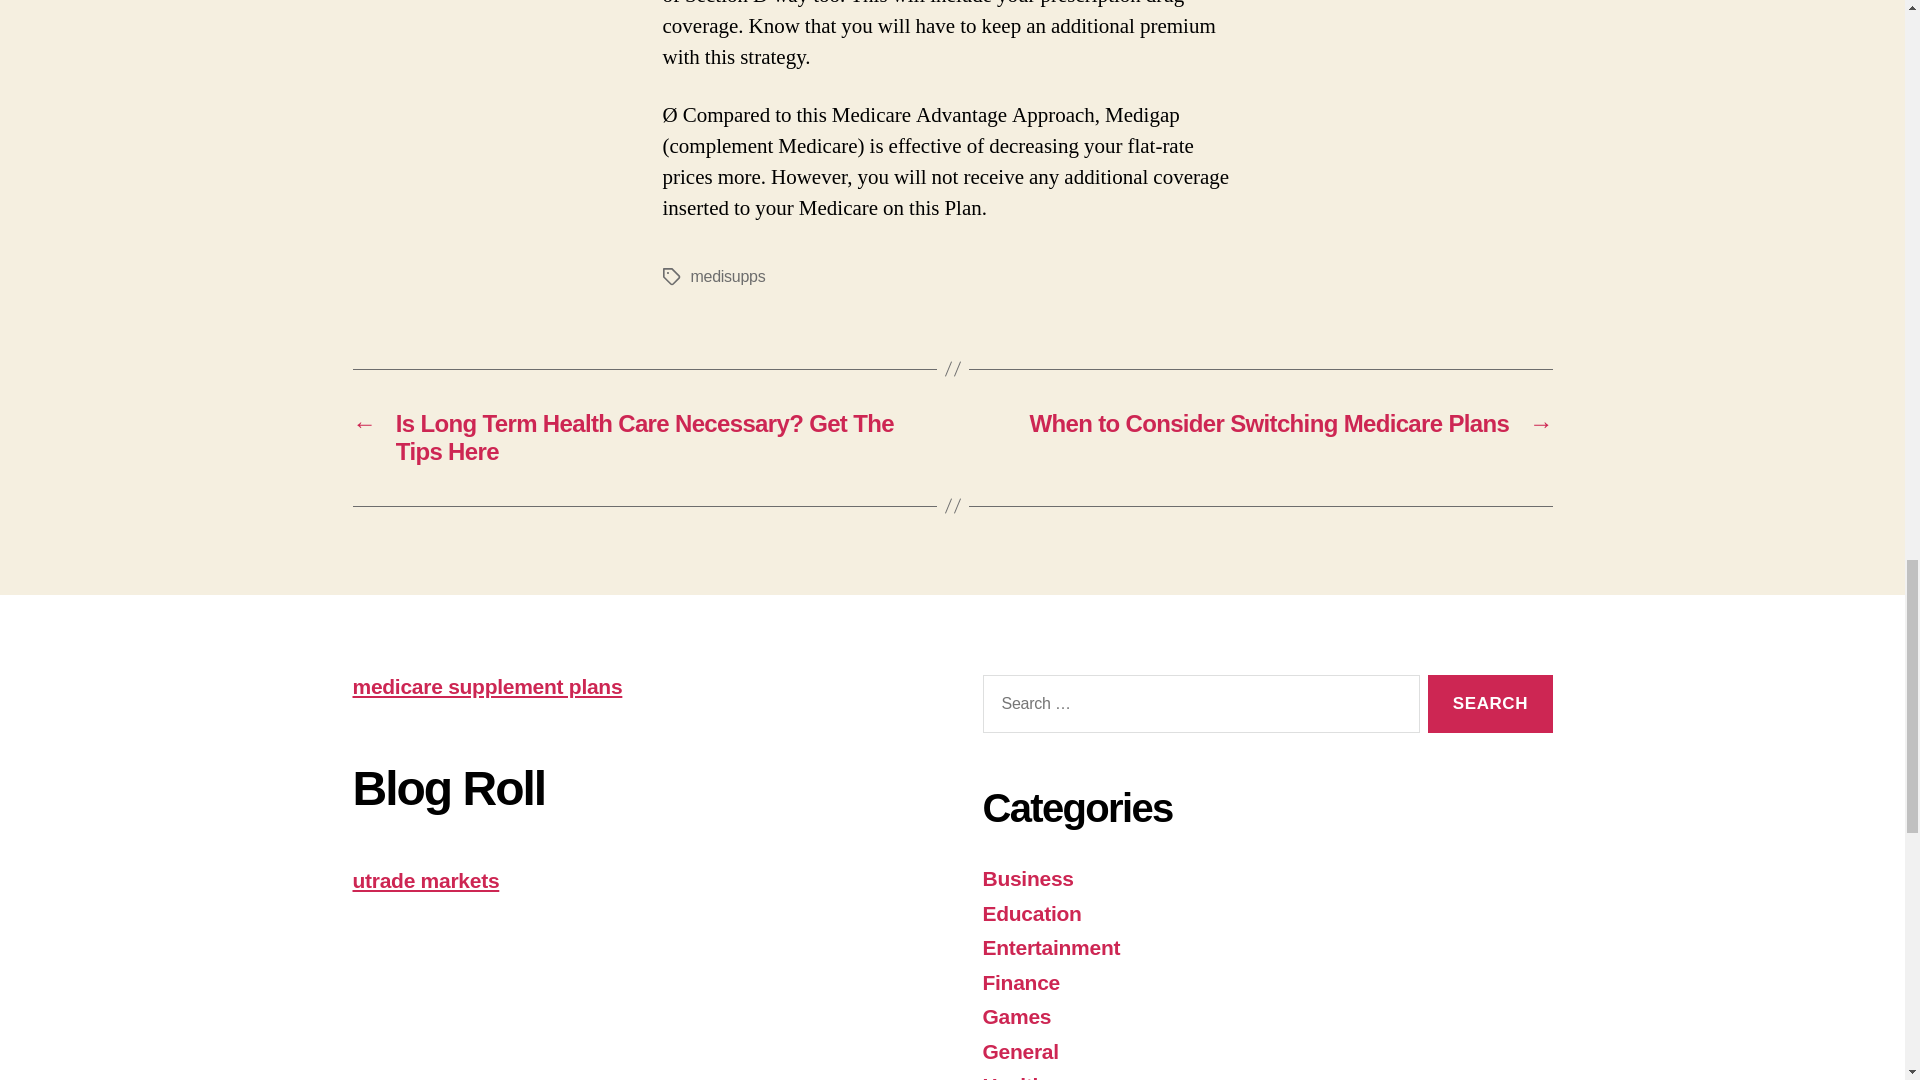 Image resolution: width=1920 pixels, height=1080 pixels. Describe the element at coordinates (1050, 948) in the screenshot. I see `Entertainment` at that location.